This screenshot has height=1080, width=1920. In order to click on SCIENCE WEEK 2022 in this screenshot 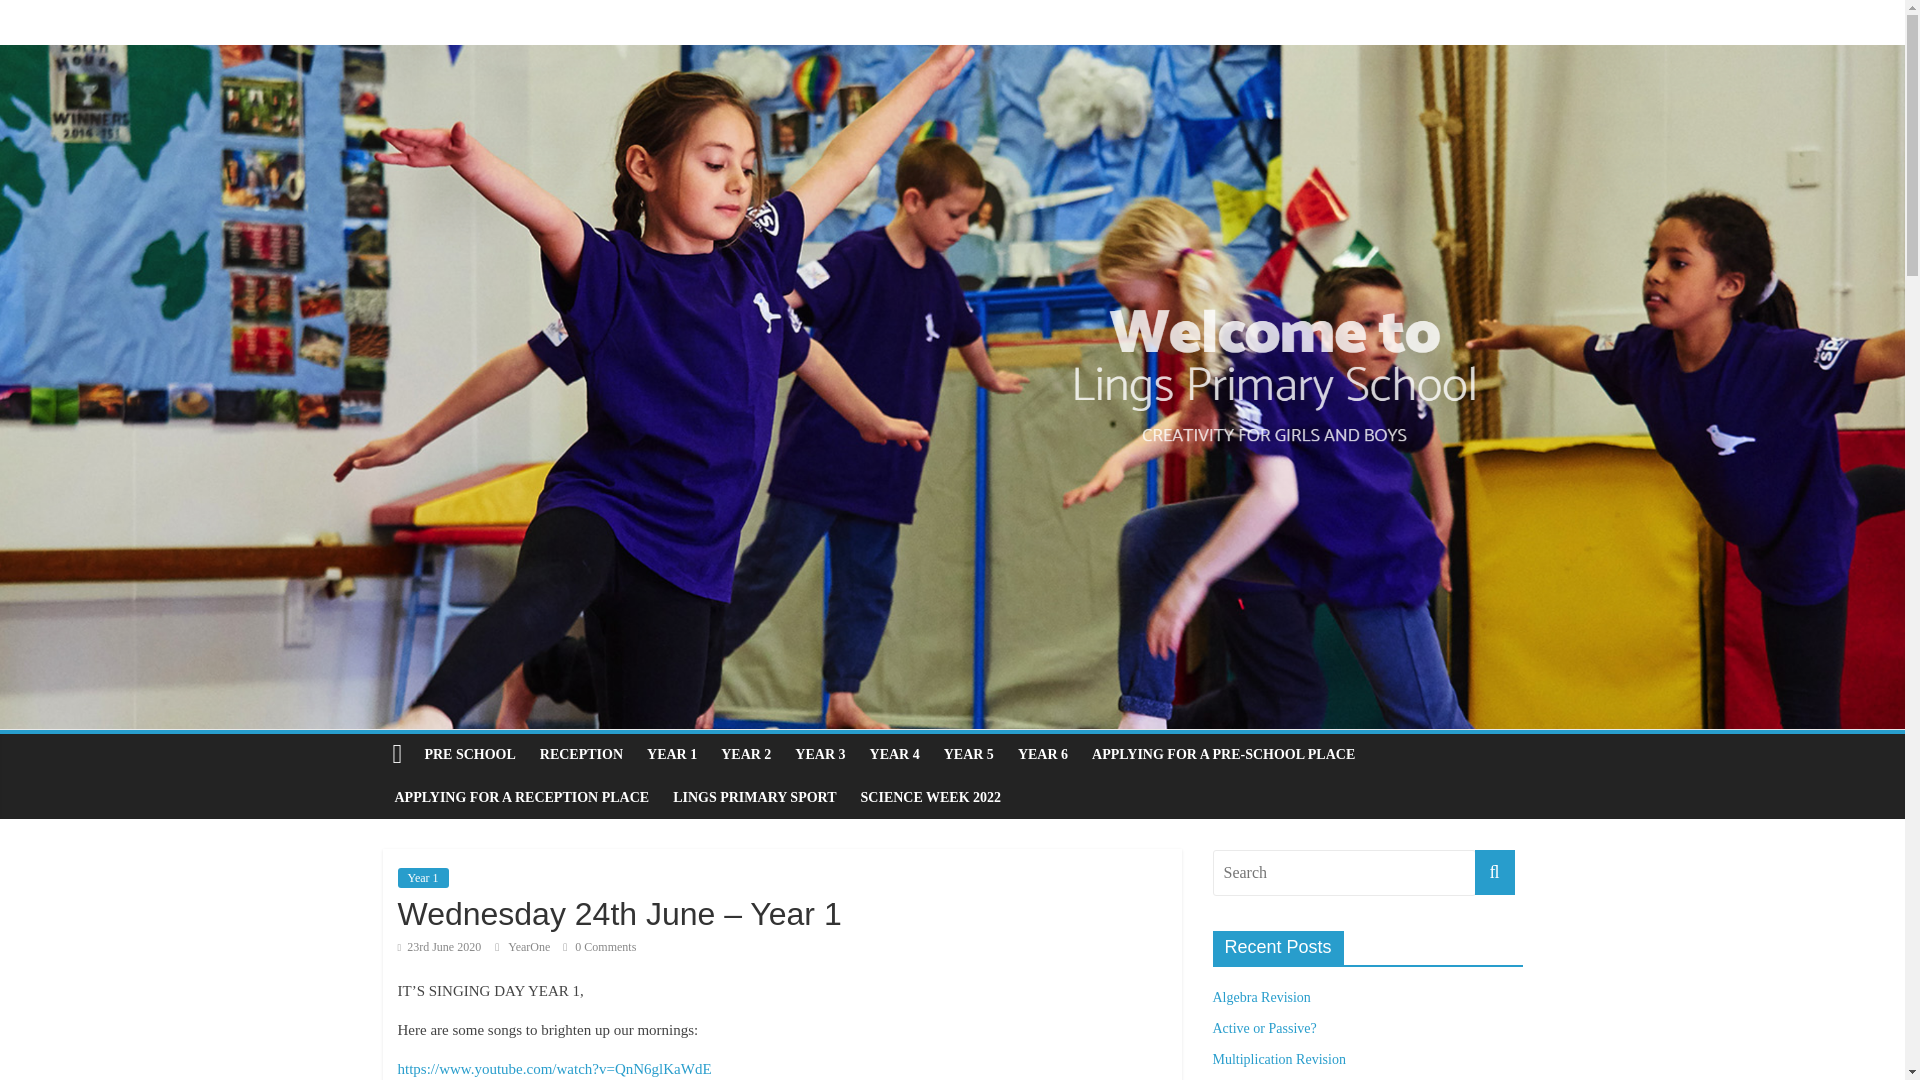, I will do `click(930, 797)`.